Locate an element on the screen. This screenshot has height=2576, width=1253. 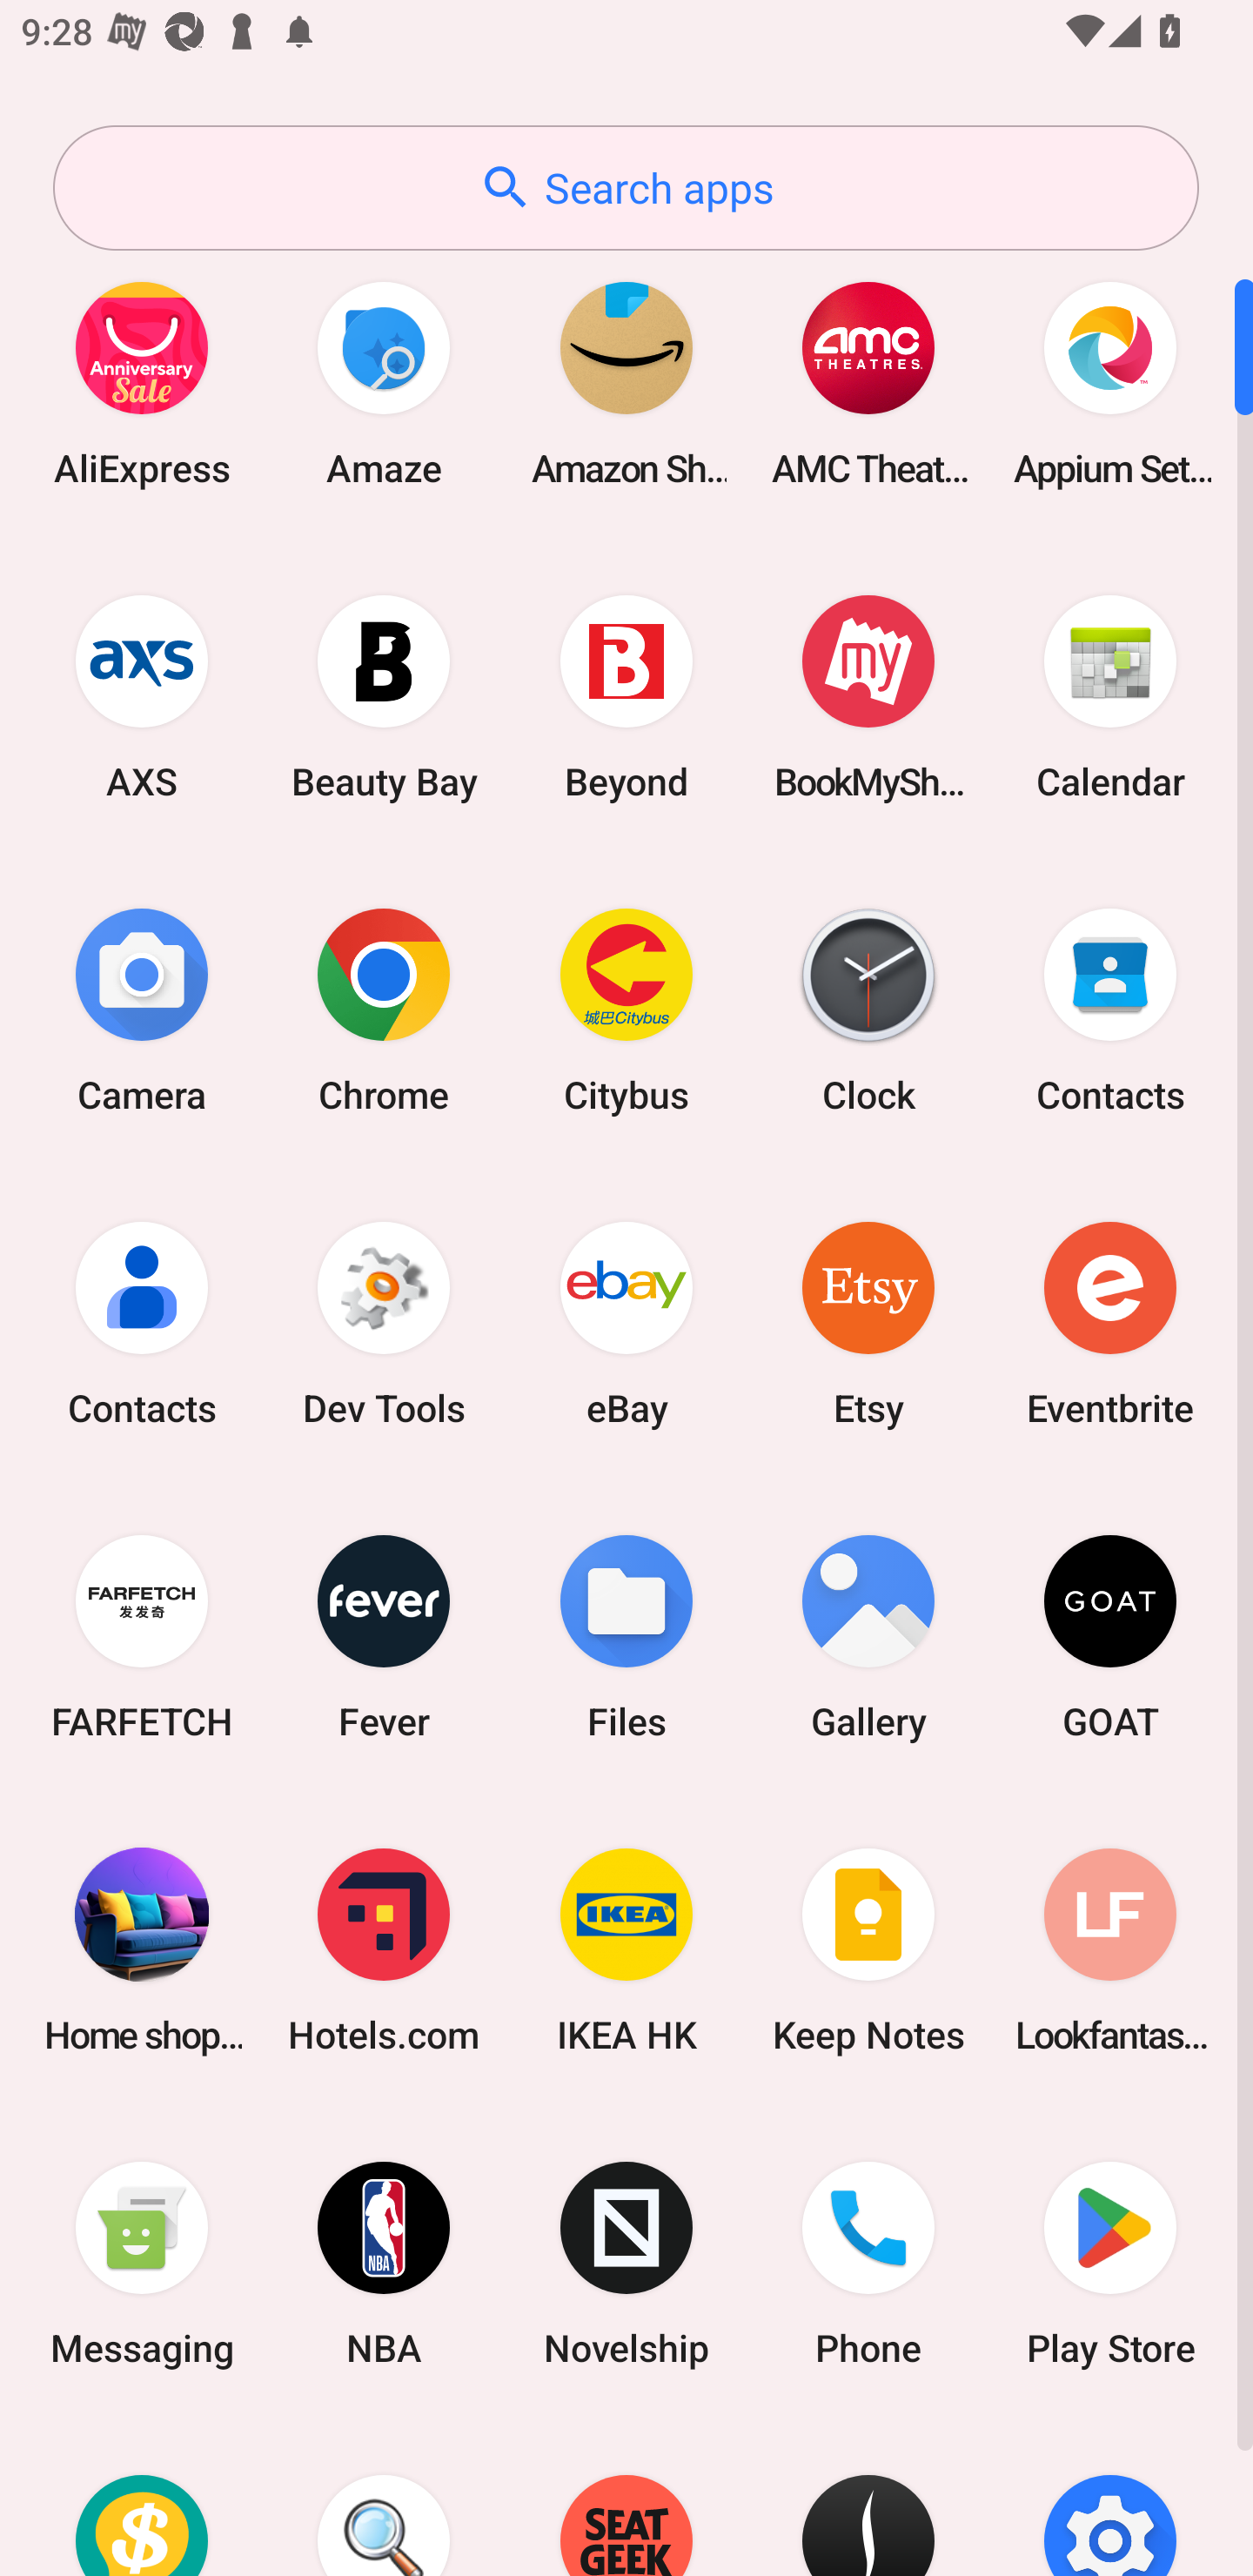
NBA is located at coordinates (384, 2264).